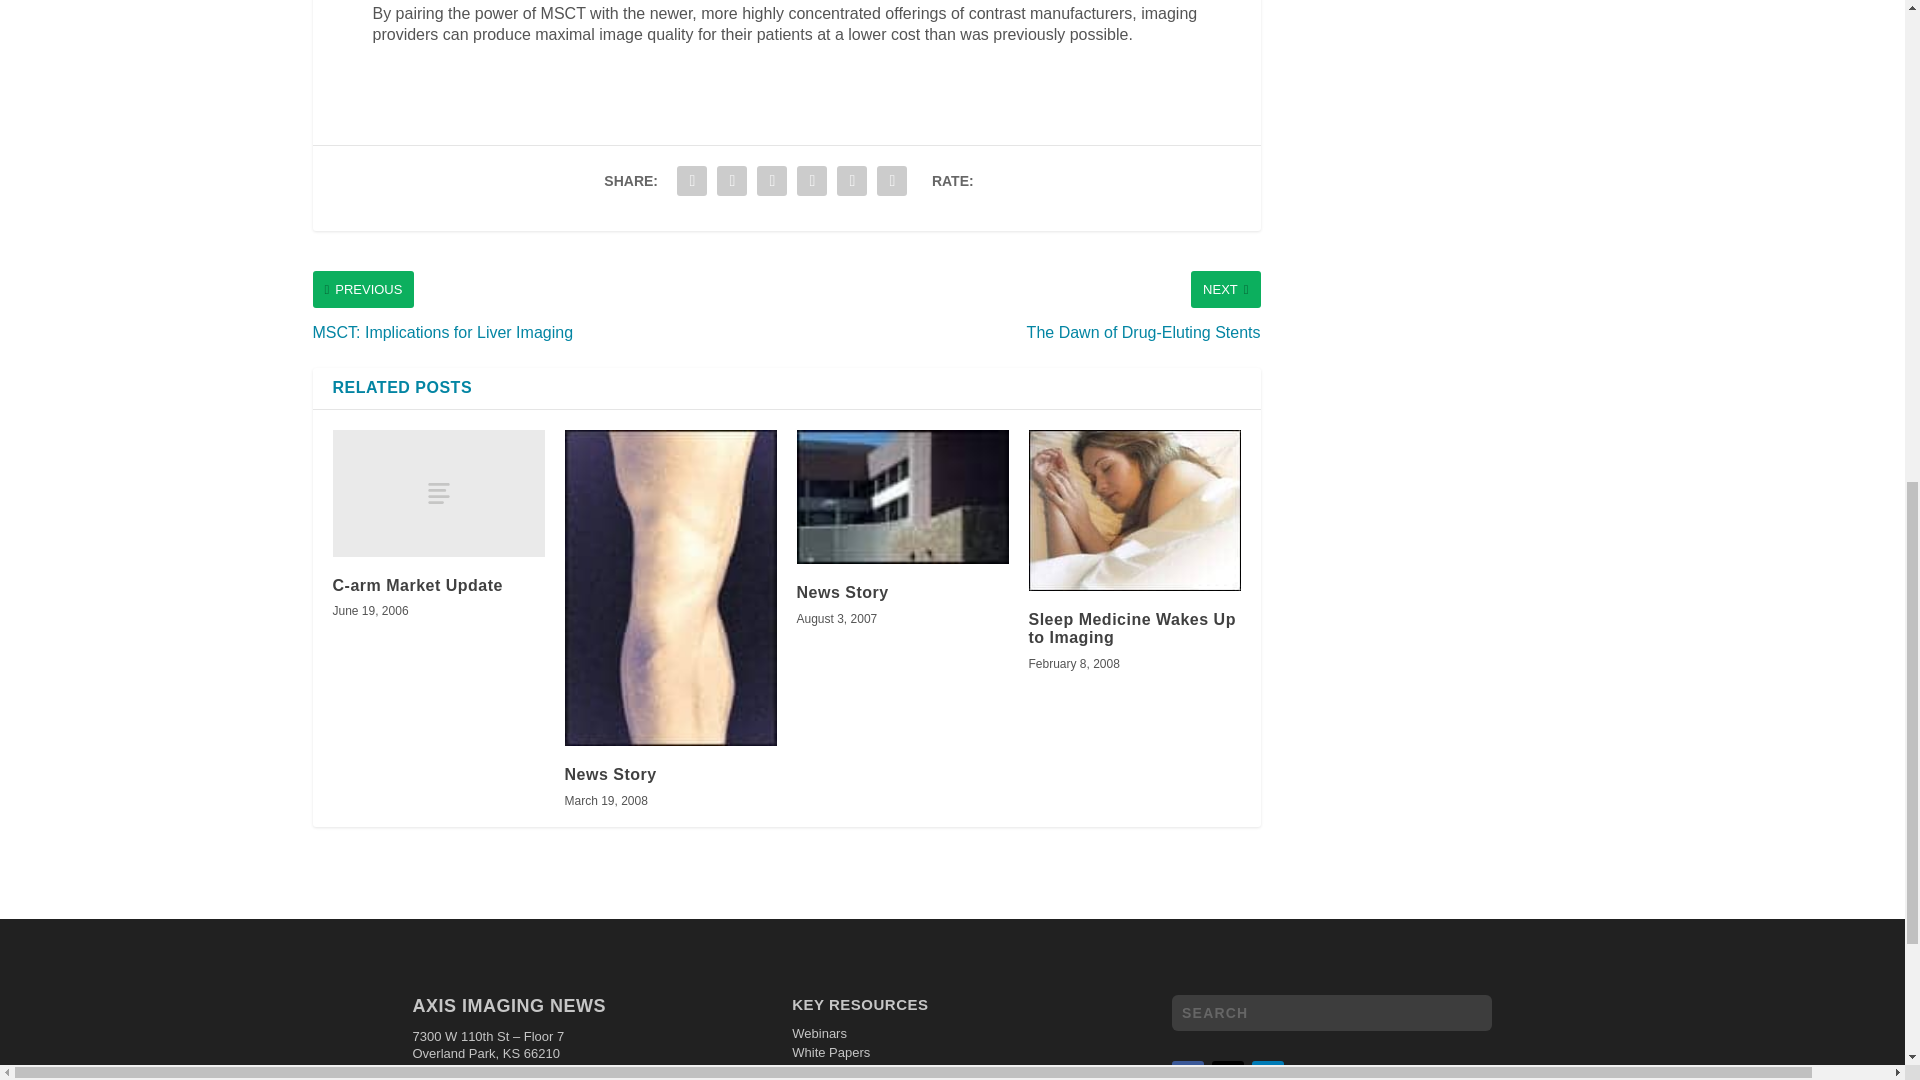  Describe the element at coordinates (851, 180) in the screenshot. I see `Share "Effective Use of Contrast with MSCT" via Email` at that location.